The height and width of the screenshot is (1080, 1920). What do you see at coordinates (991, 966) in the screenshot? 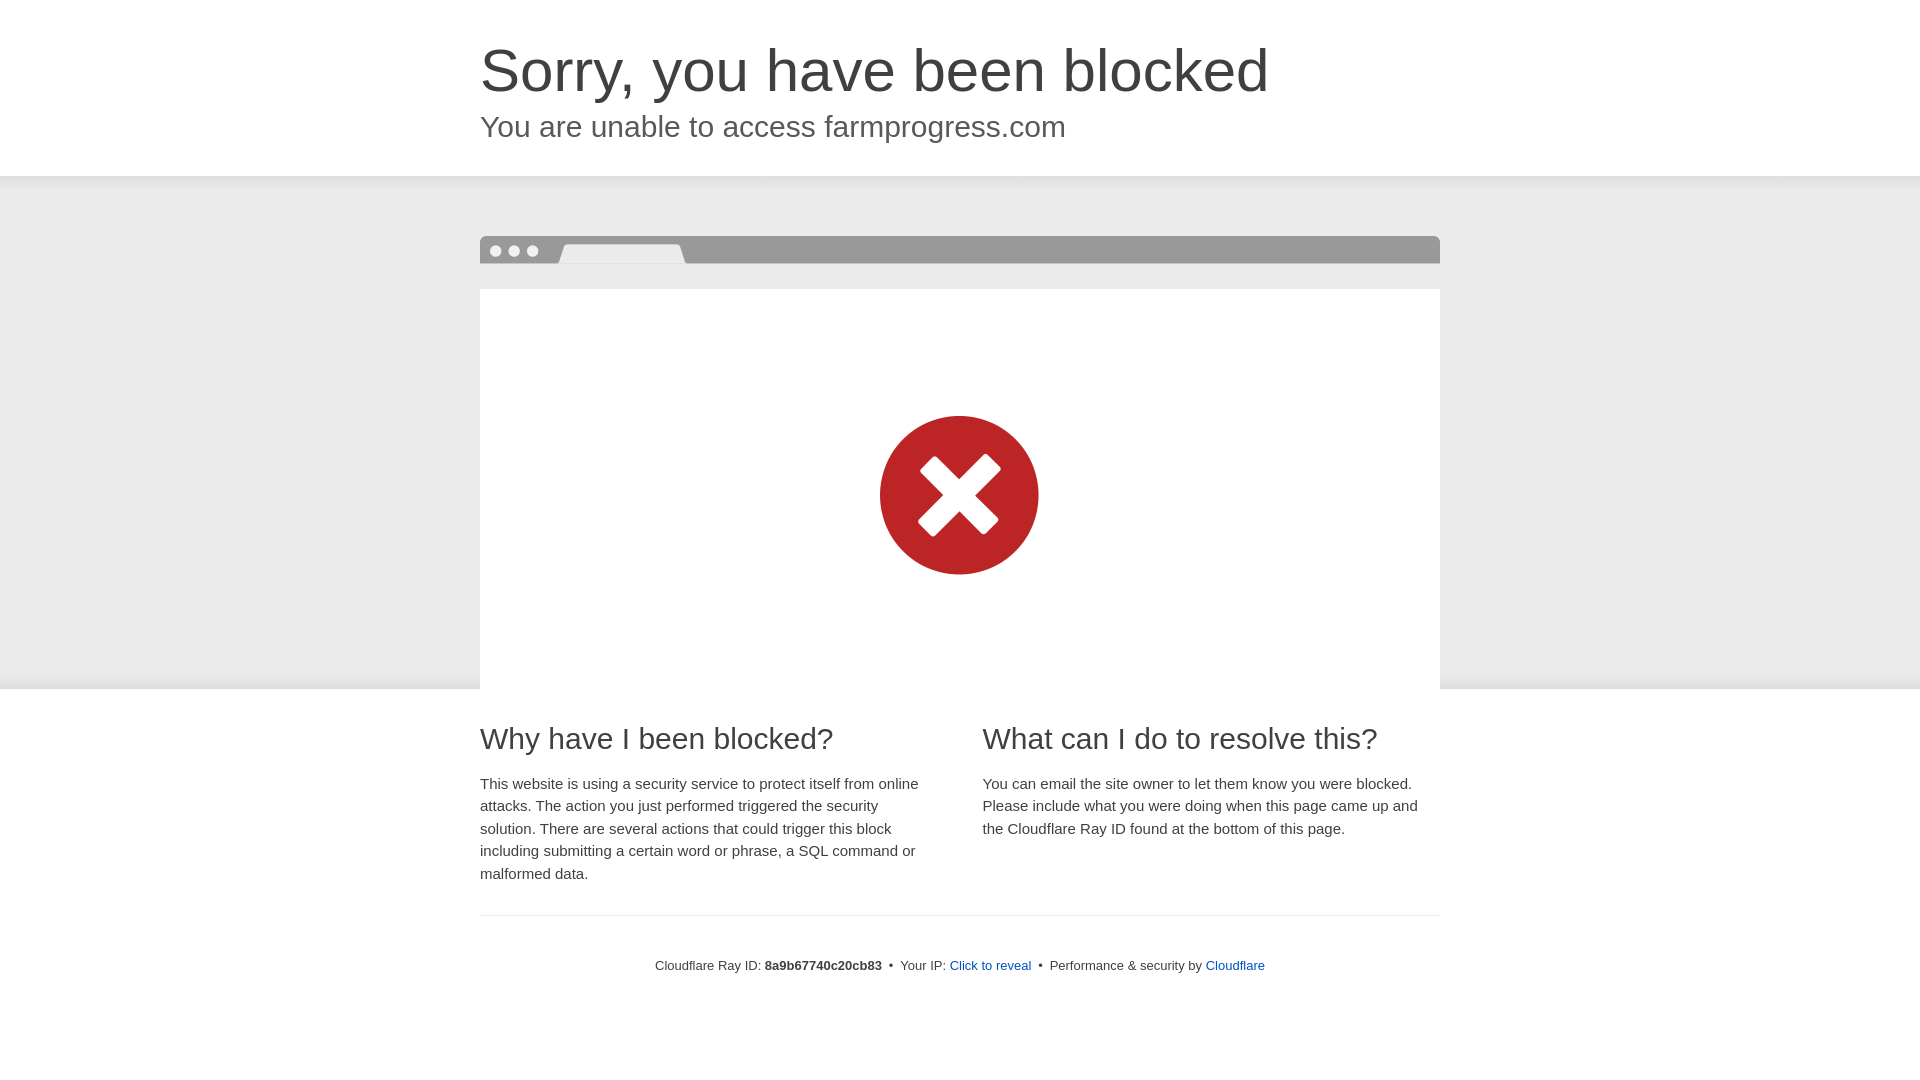
I see `Click to reveal` at bounding box center [991, 966].